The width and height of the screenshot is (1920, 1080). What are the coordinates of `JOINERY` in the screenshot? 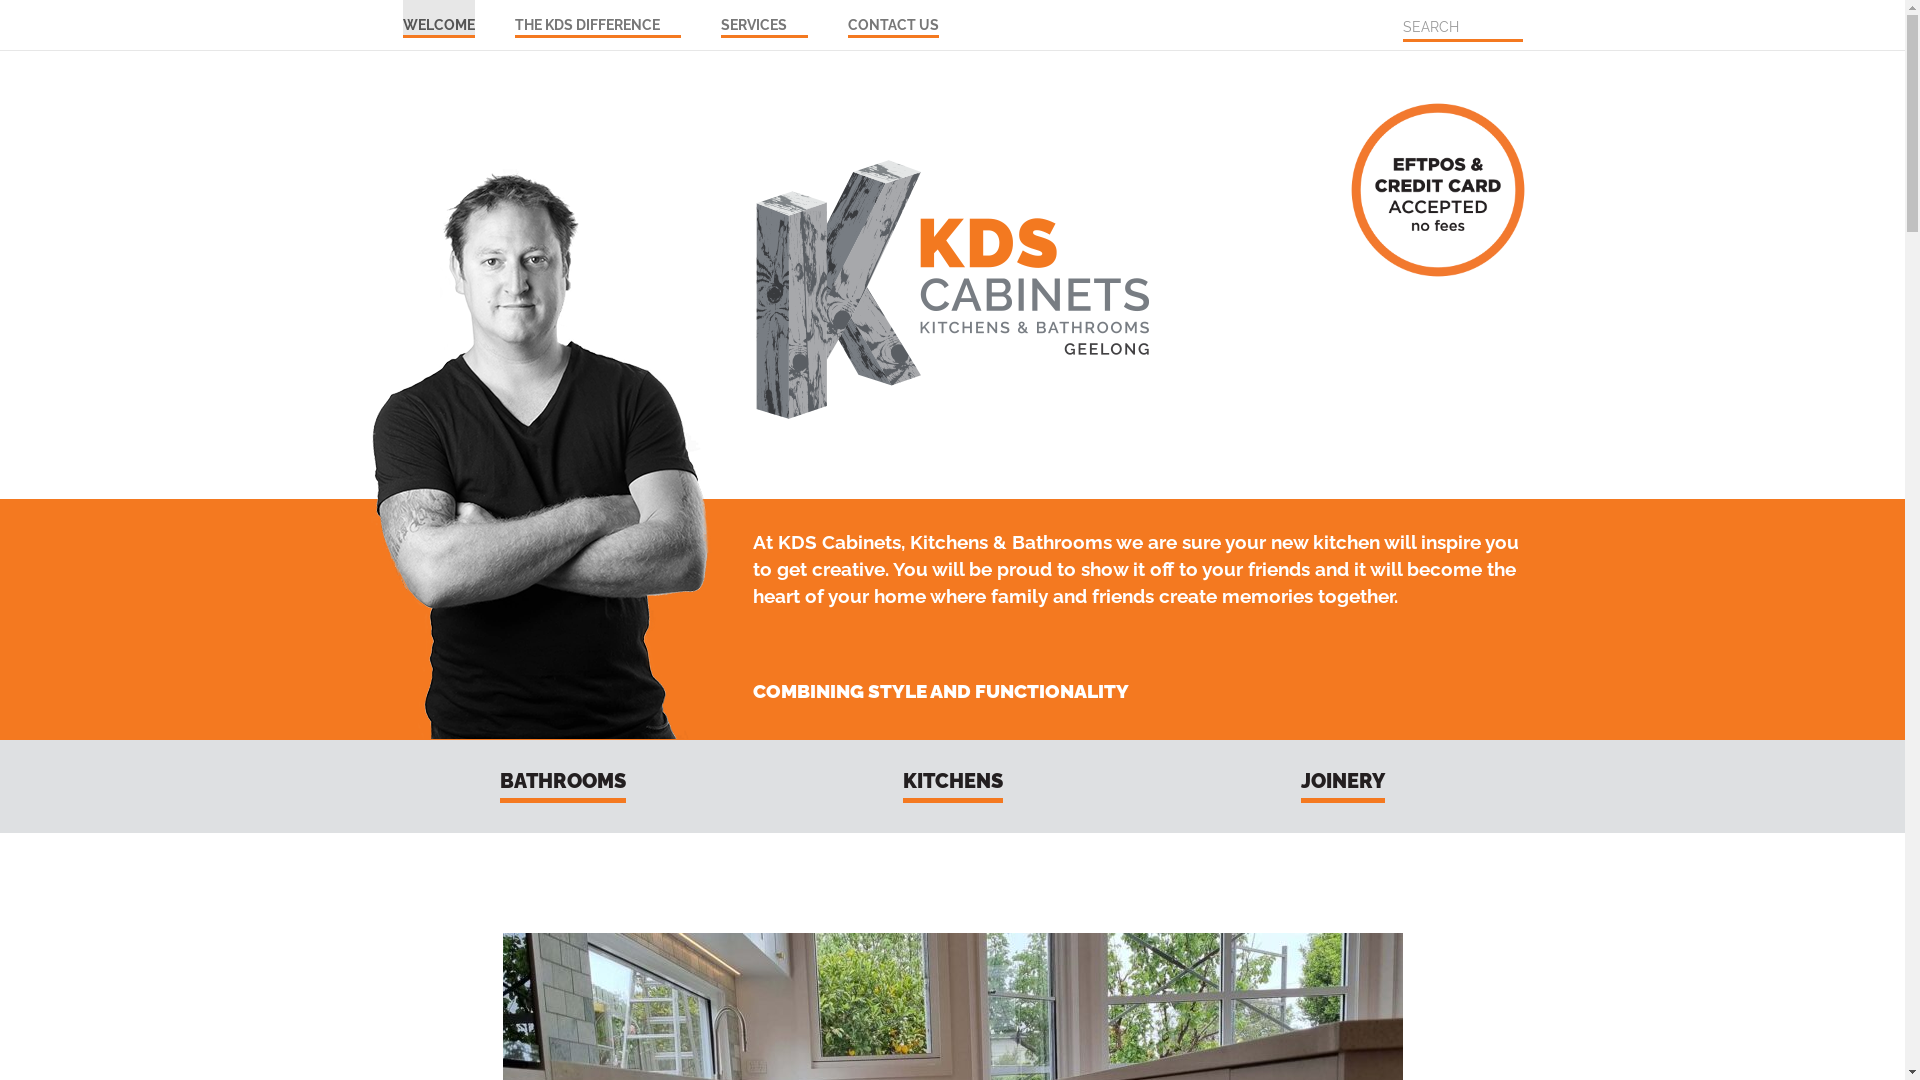 It's located at (1342, 784).